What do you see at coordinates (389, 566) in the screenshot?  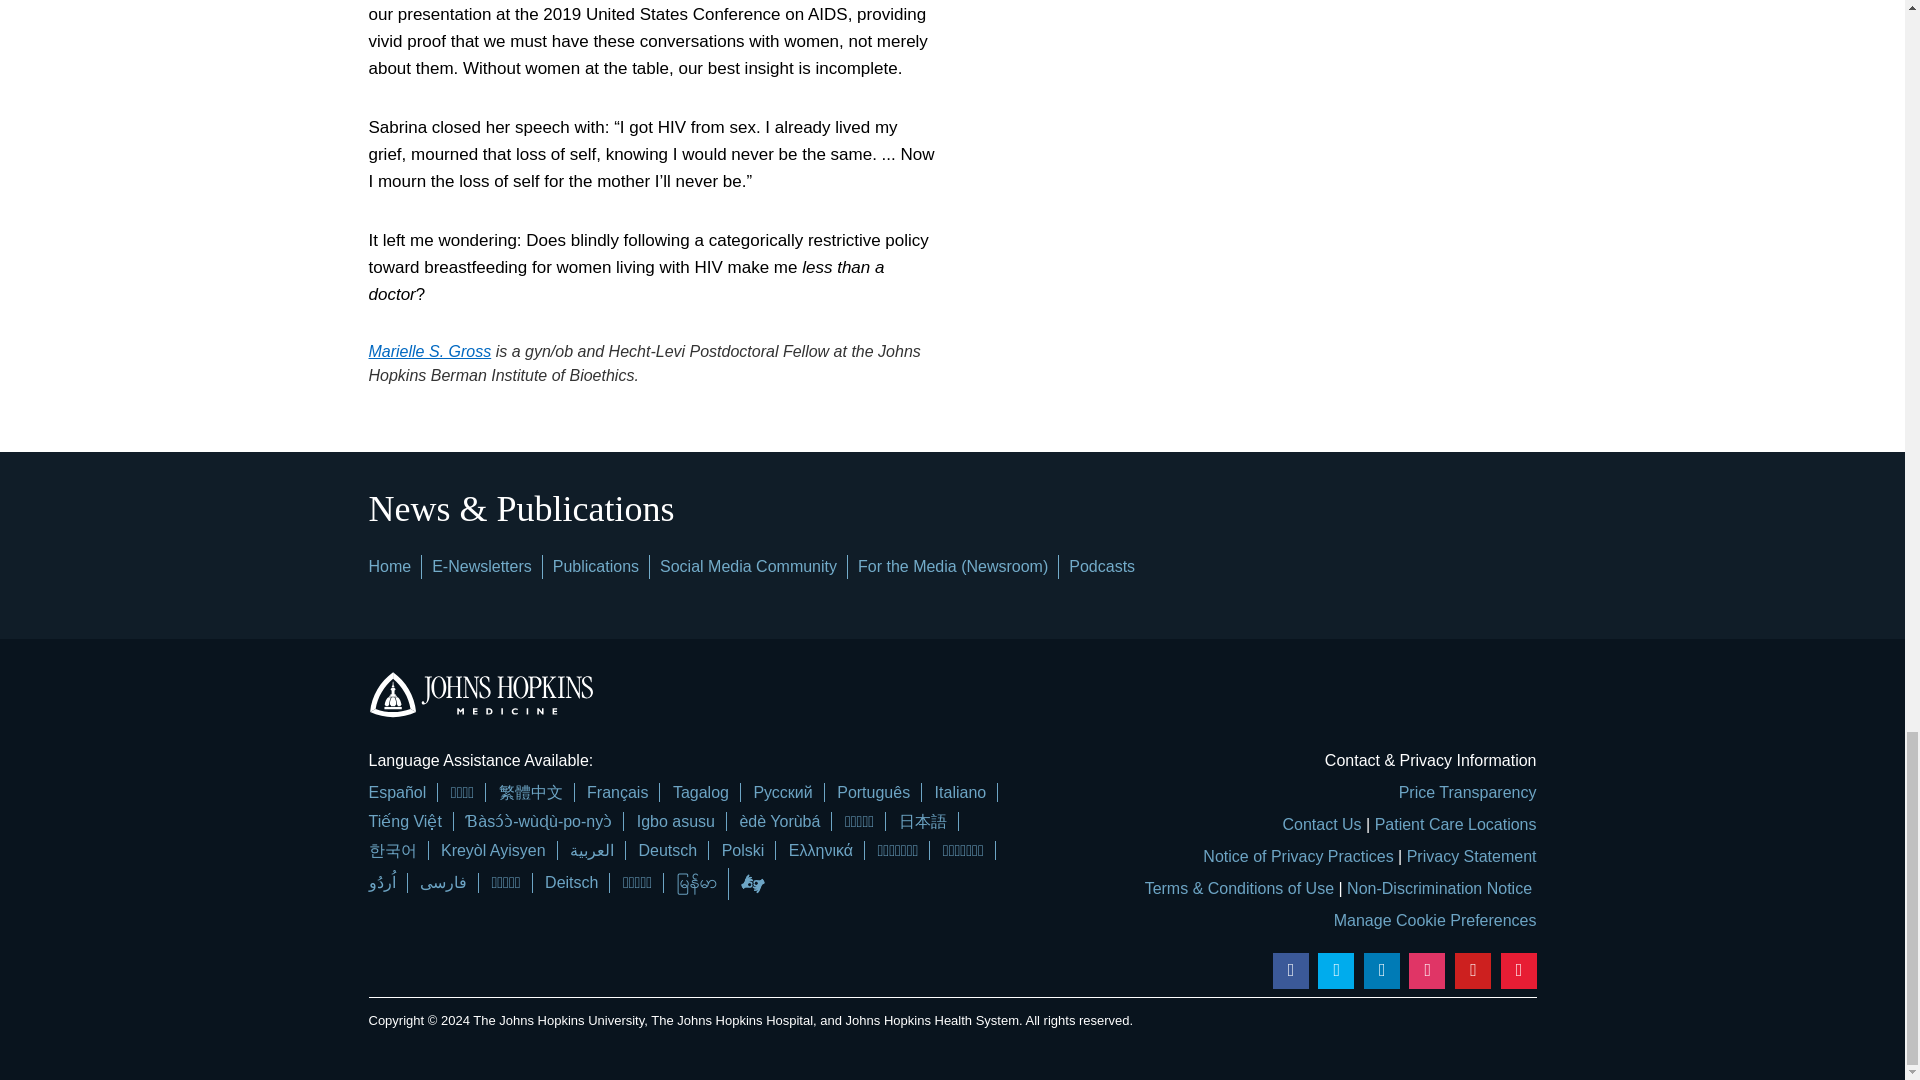 I see `Home` at bounding box center [389, 566].